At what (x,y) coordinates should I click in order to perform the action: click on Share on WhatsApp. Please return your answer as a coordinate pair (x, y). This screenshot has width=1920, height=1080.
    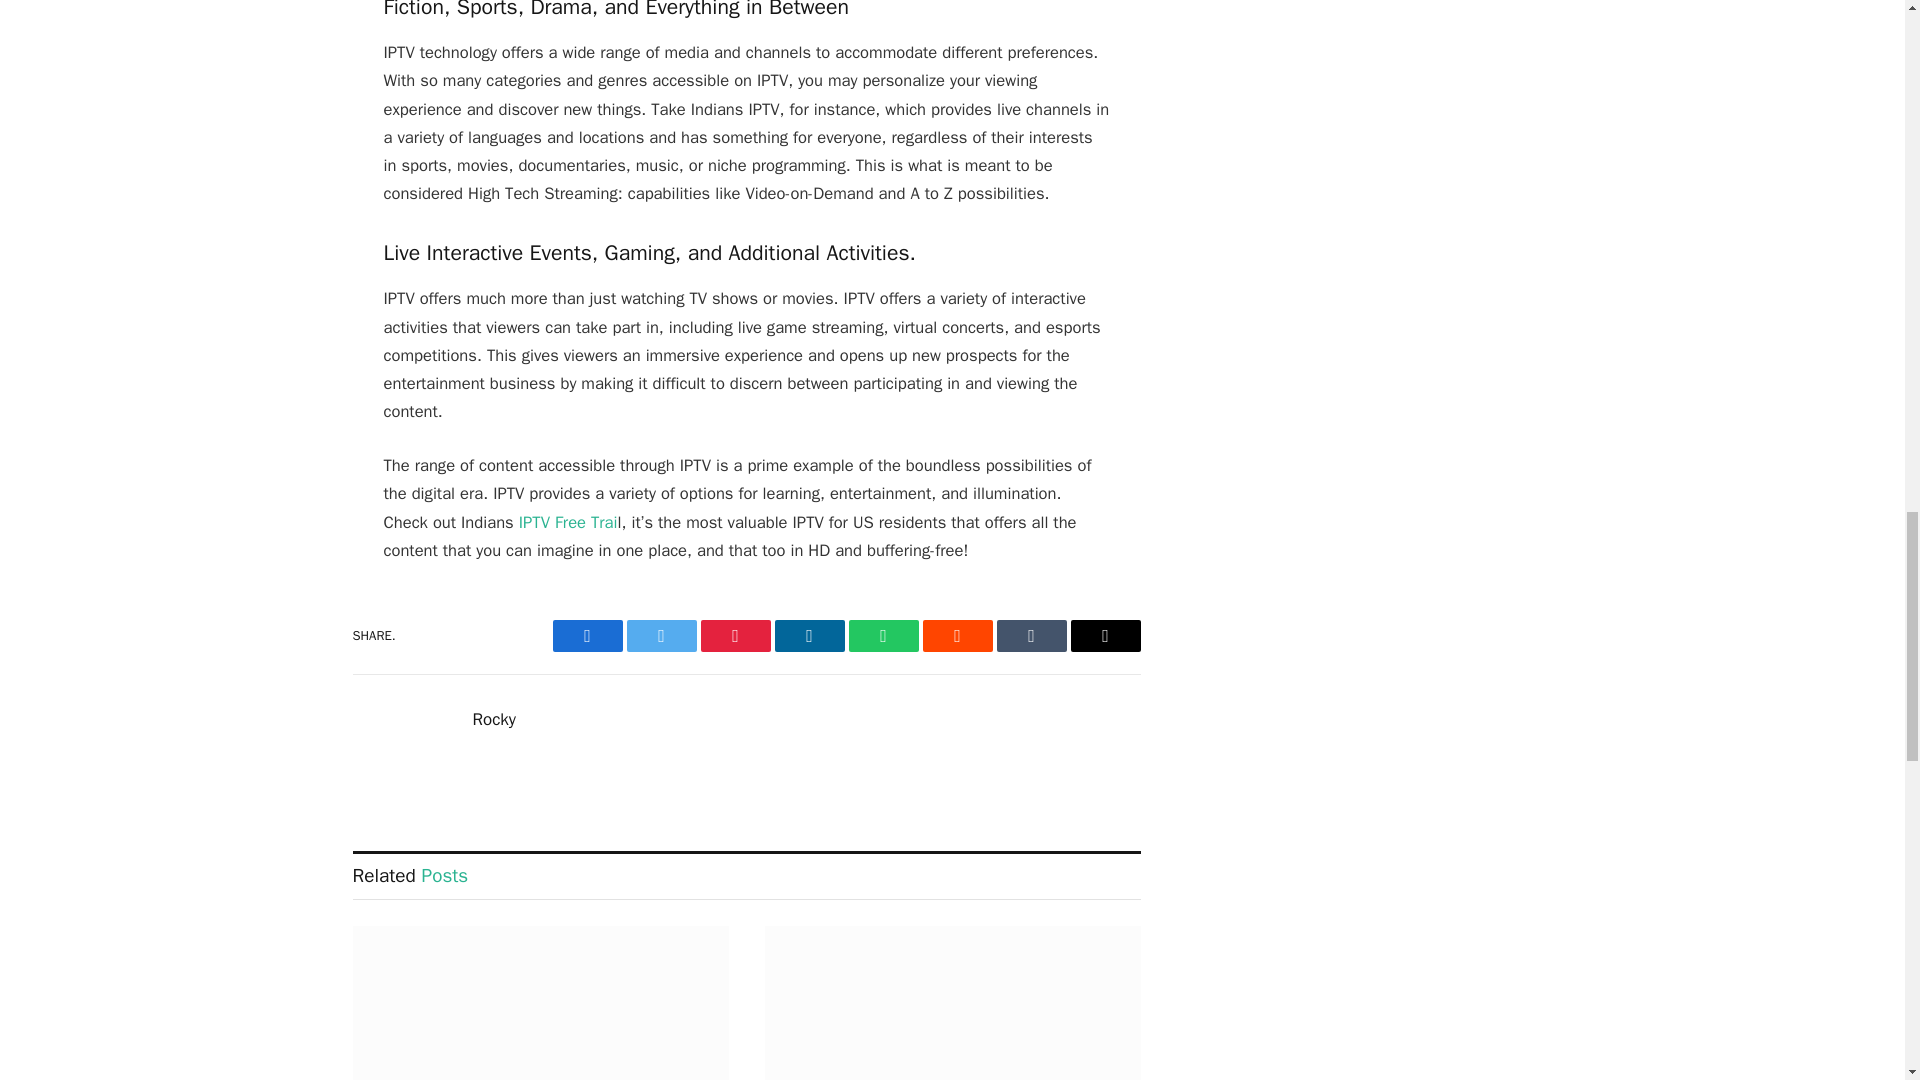
    Looking at the image, I should click on (882, 636).